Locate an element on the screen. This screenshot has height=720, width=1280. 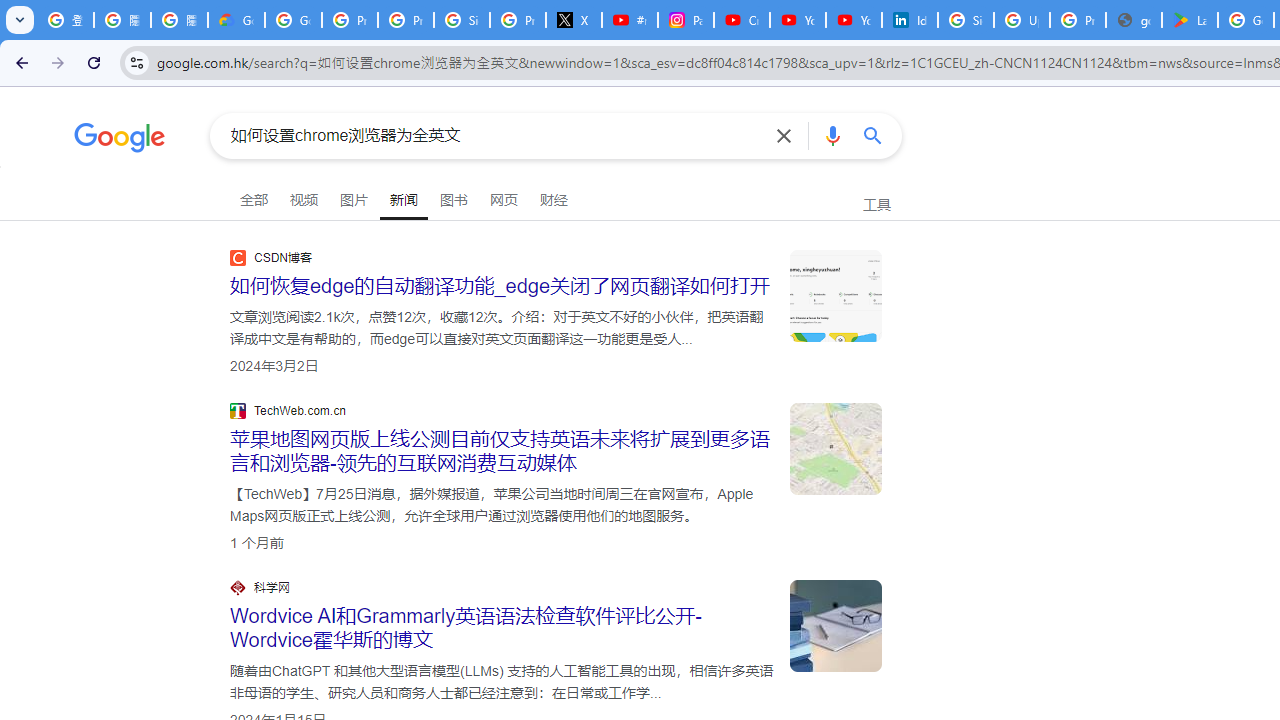
Last Shelter: Survival - Apps on Google Play is located at coordinates (1190, 20).